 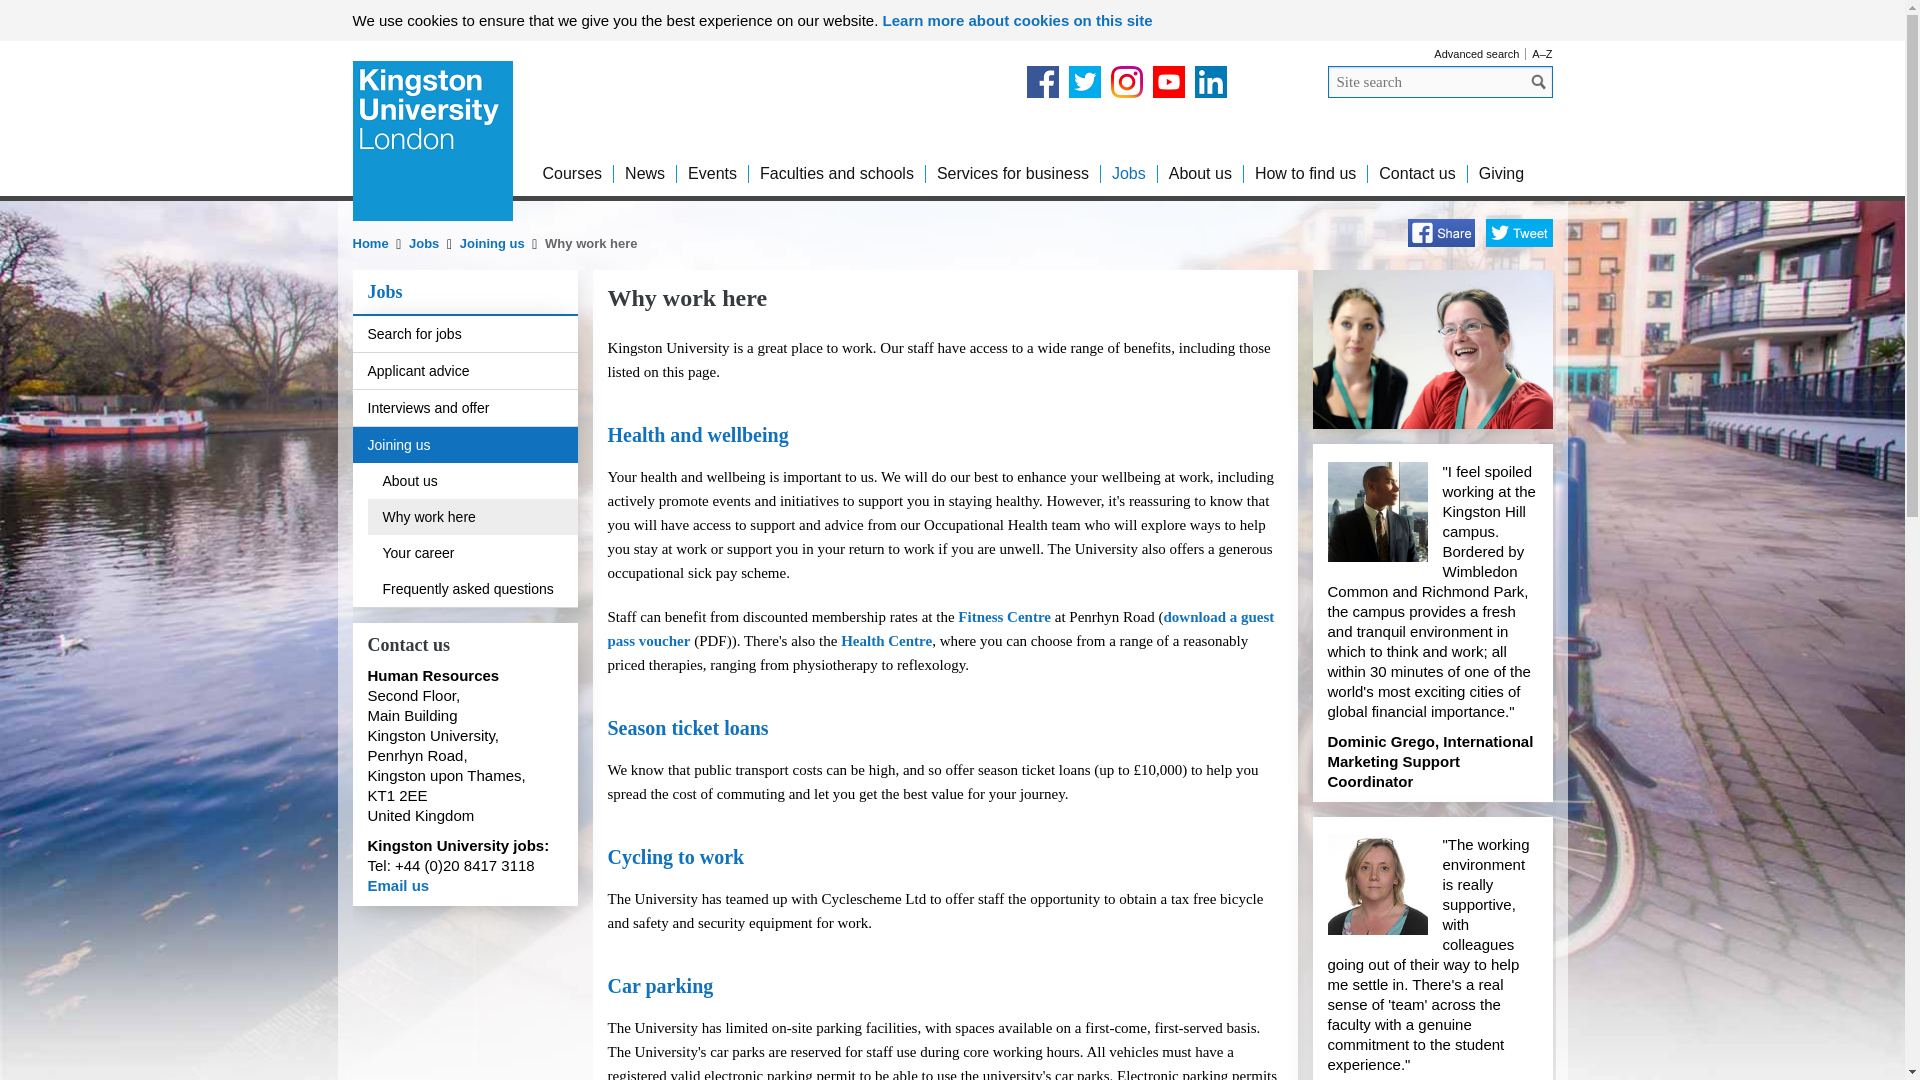 What do you see at coordinates (1012, 174) in the screenshot?
I see `Services for business` at bounding box center [1012, 174].